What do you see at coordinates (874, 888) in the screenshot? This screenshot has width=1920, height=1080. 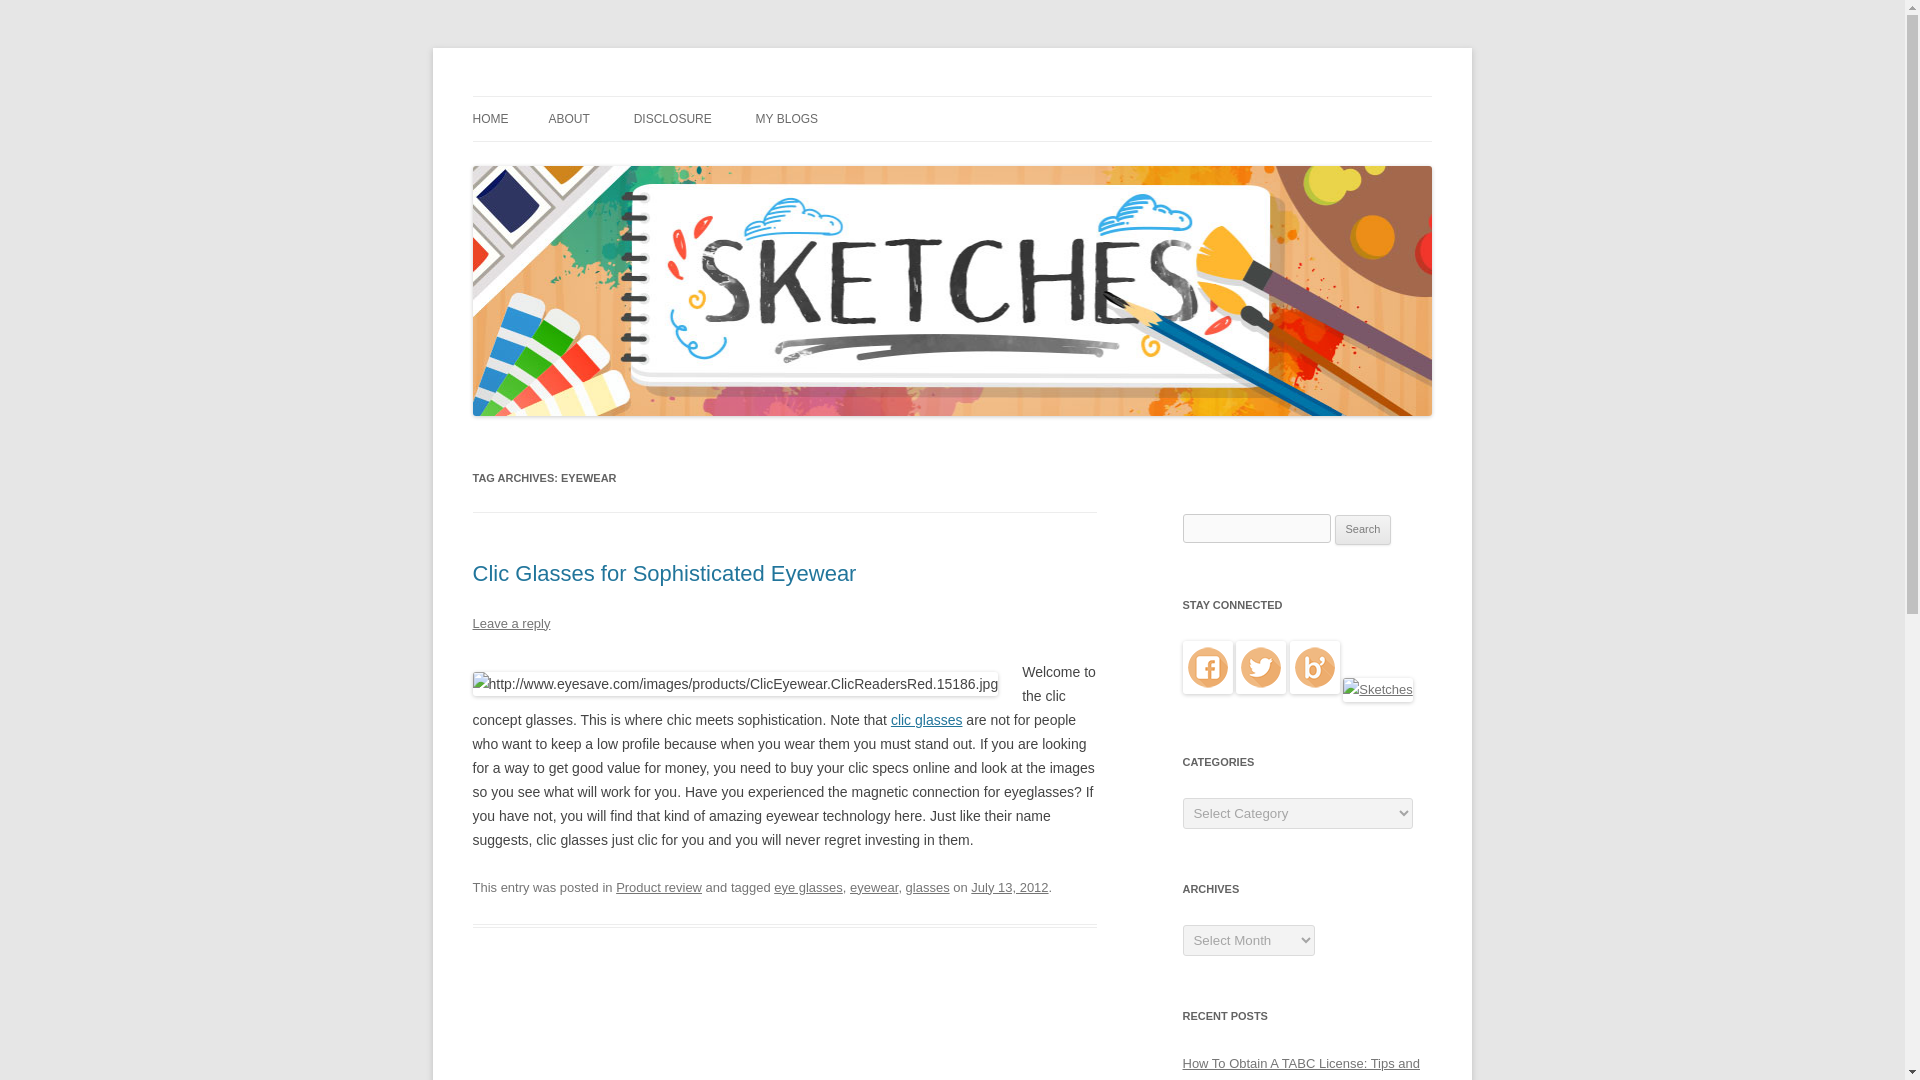 I see `eyewear` at bounding box center [874, 888].